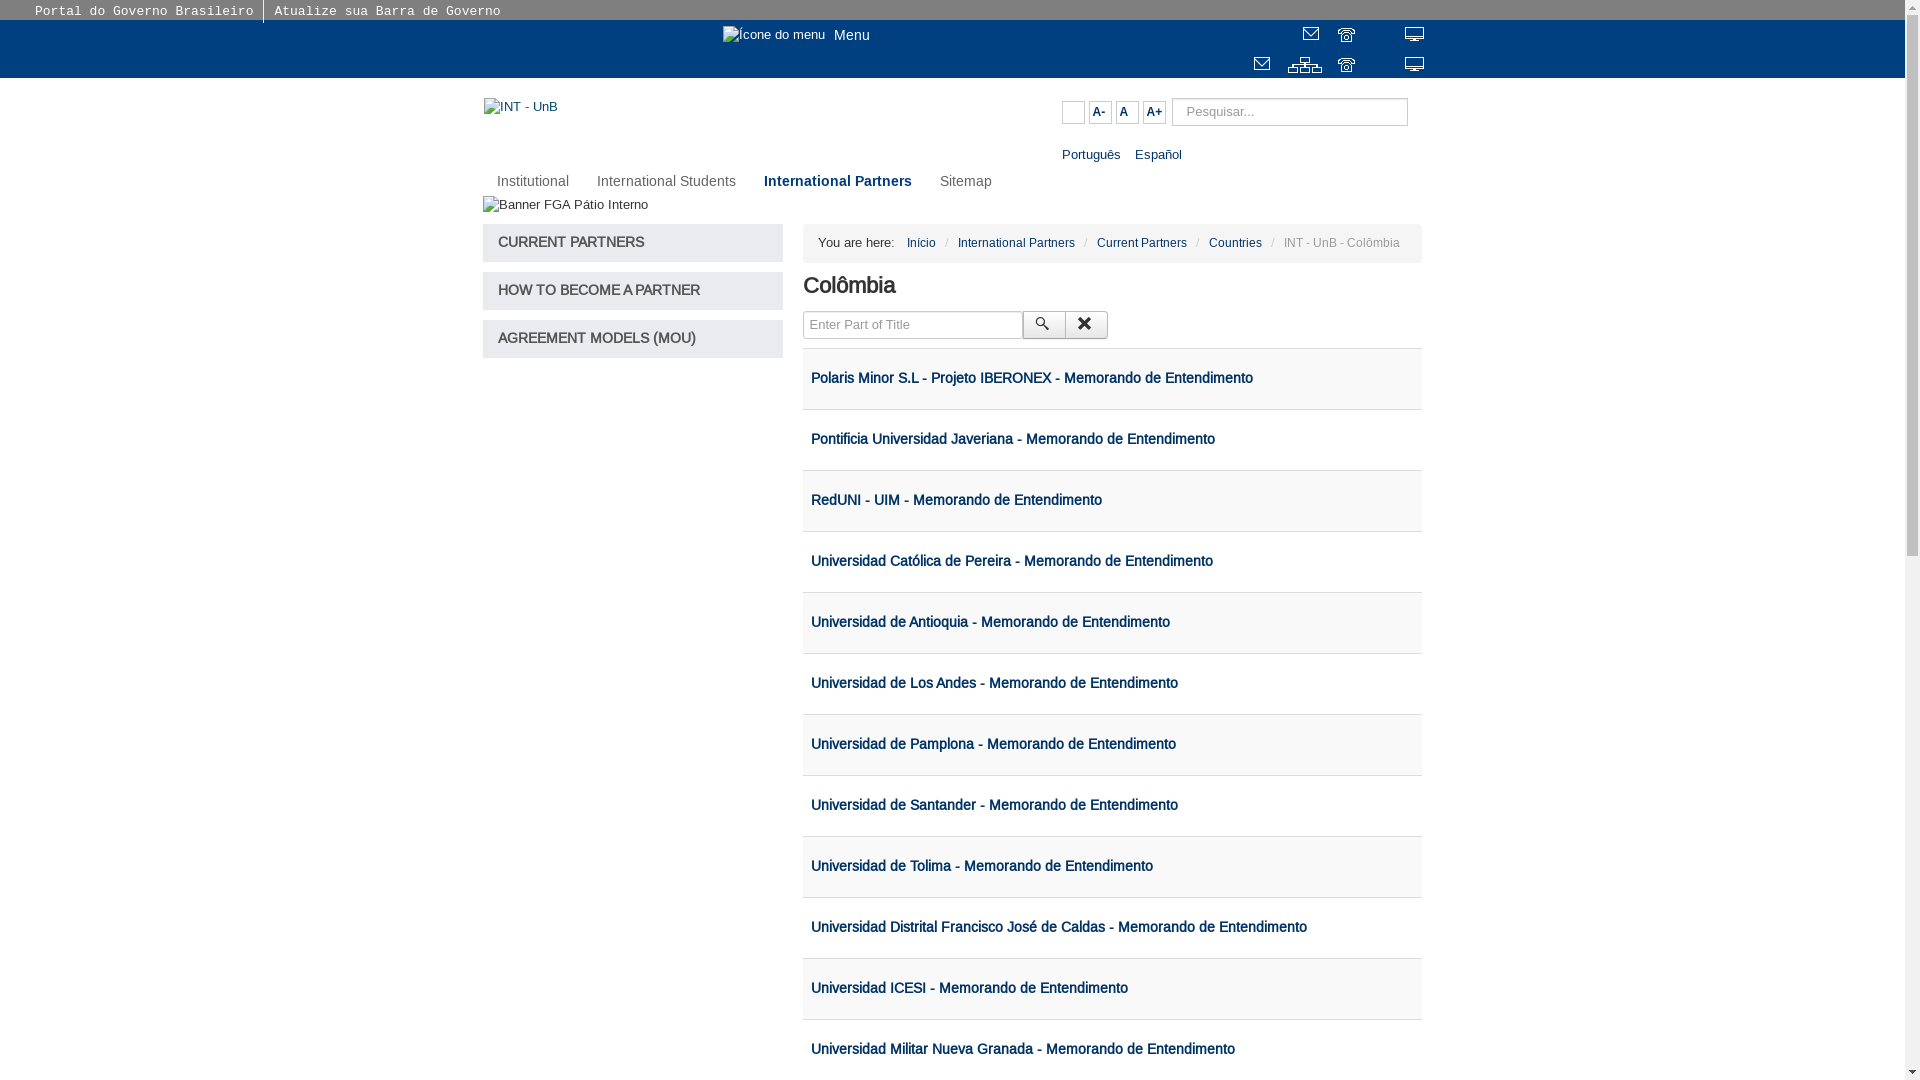  I want to click on  , so click(1348, 66).